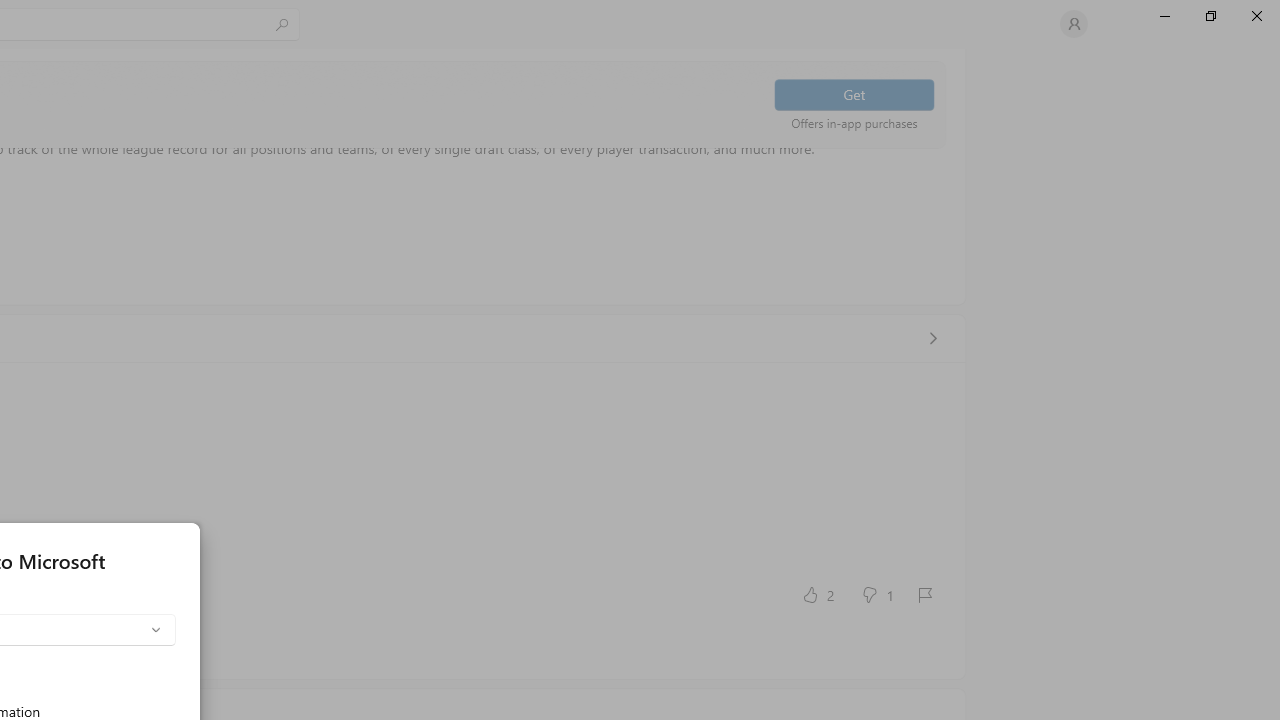 Image resolution: width=1280 pixels, height=720 pixels. What do you see at coordinates (1256, 16) in the screenshot?
I see `Close Microsoft Store` at bounding box center [1256, 16].